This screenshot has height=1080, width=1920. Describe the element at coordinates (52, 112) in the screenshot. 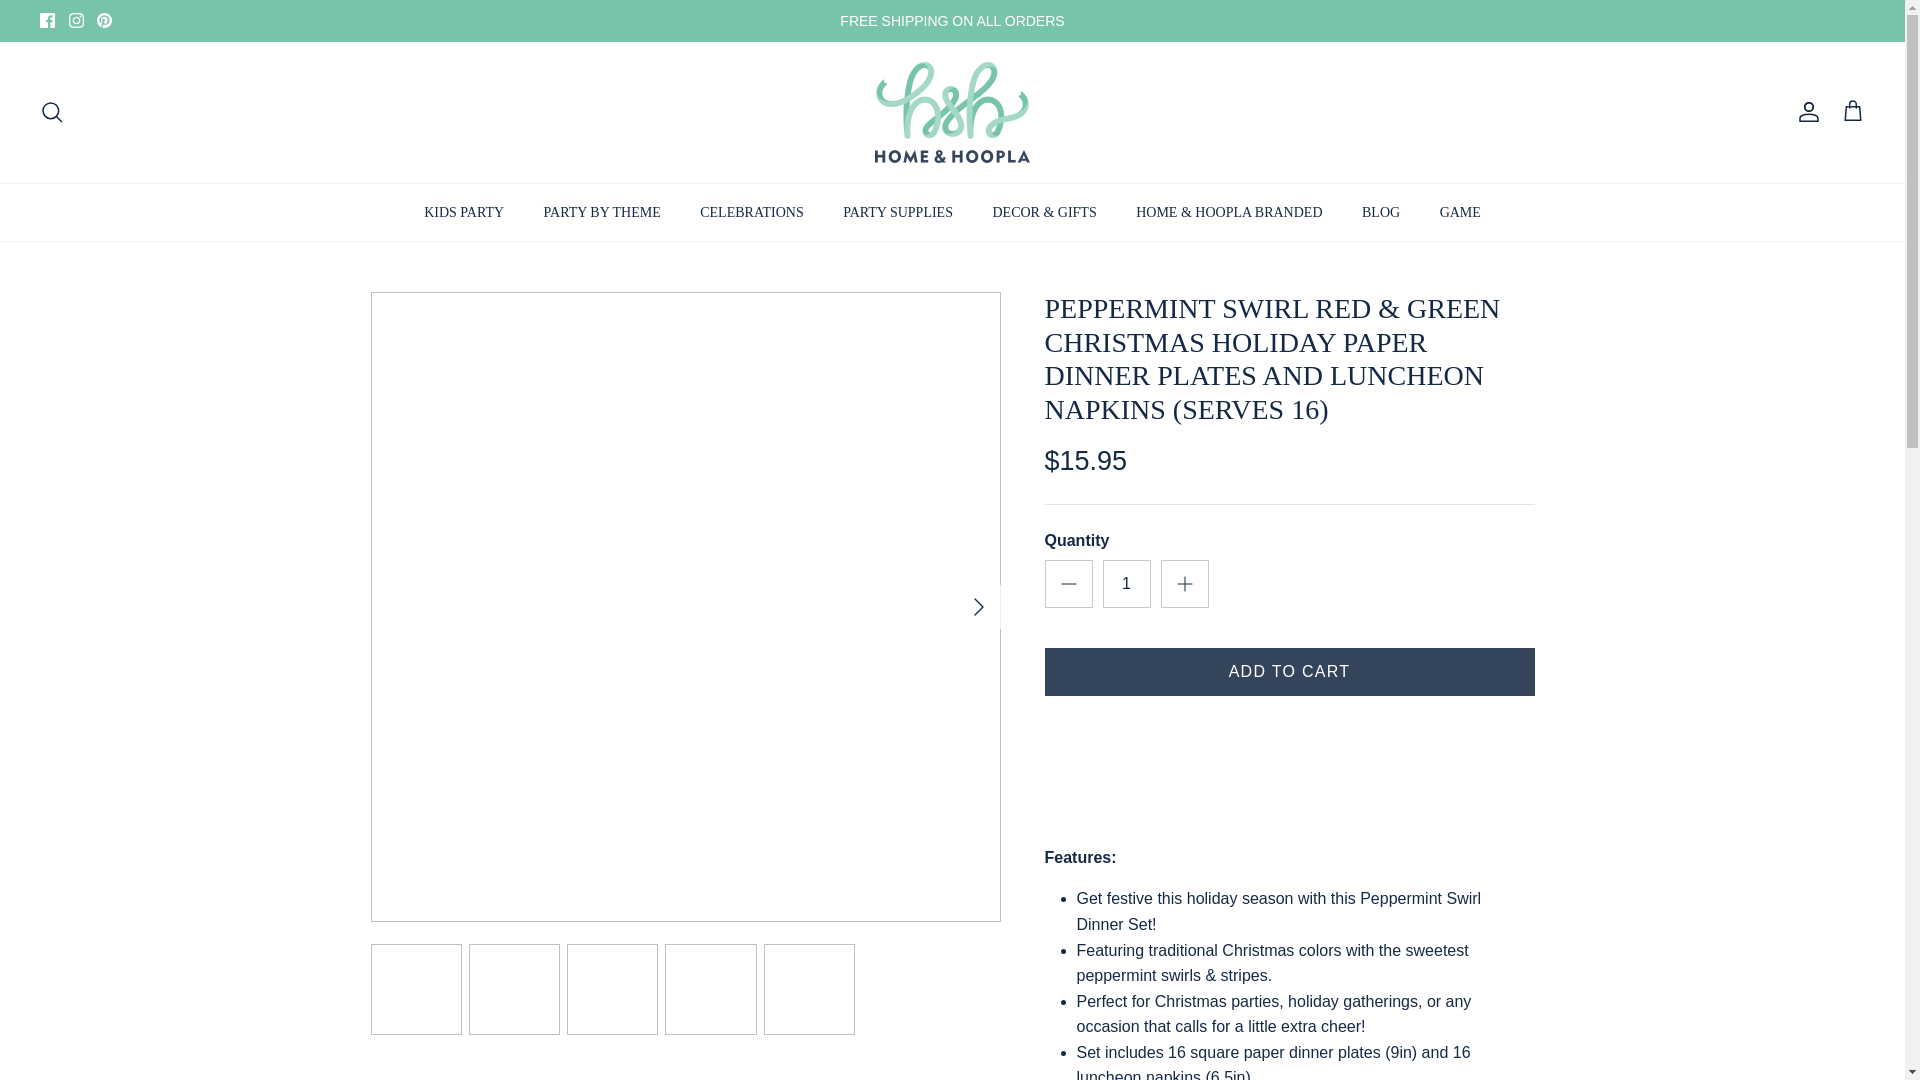

I see `Search` at that location.